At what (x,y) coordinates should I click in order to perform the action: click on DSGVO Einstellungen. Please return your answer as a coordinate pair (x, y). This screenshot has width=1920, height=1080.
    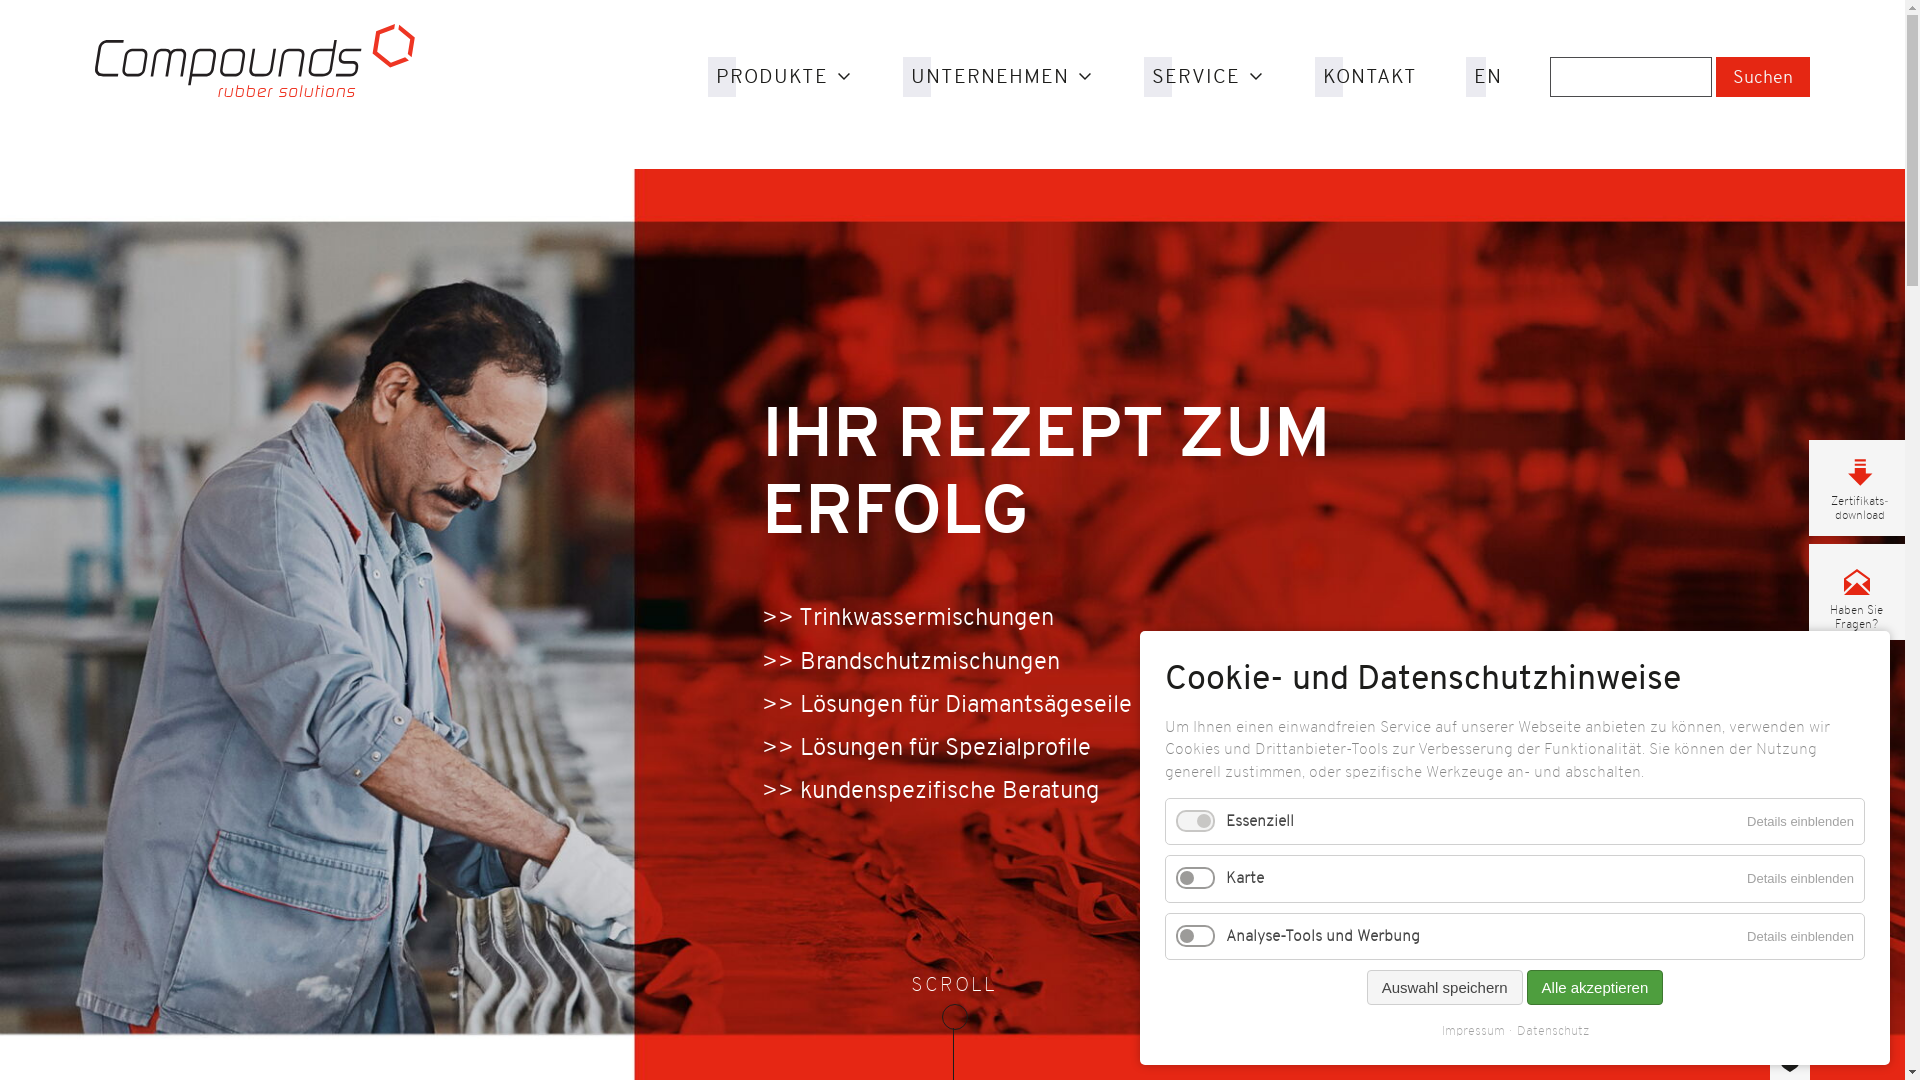
    Looking at the image, I should click on (1790, 1067).